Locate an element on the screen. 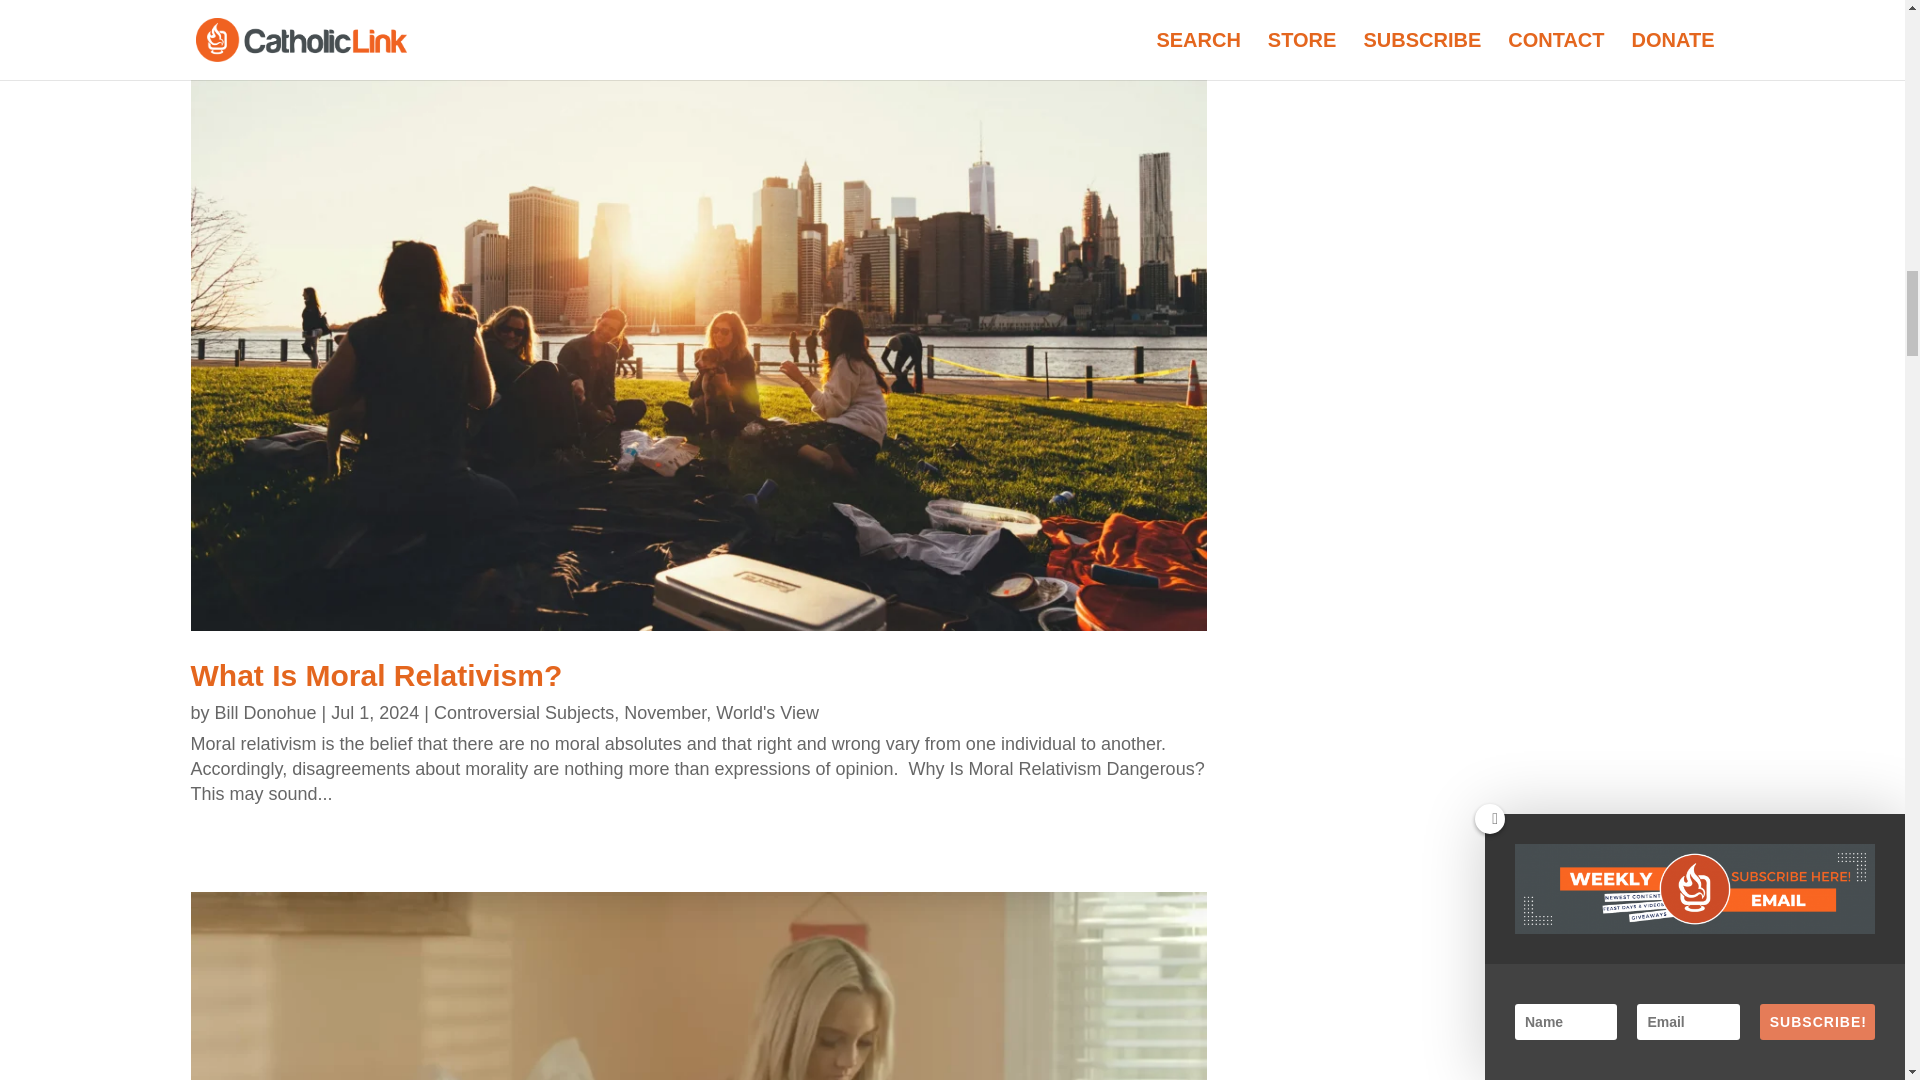  Controversial Subjects is located at coordinates (524, 712).